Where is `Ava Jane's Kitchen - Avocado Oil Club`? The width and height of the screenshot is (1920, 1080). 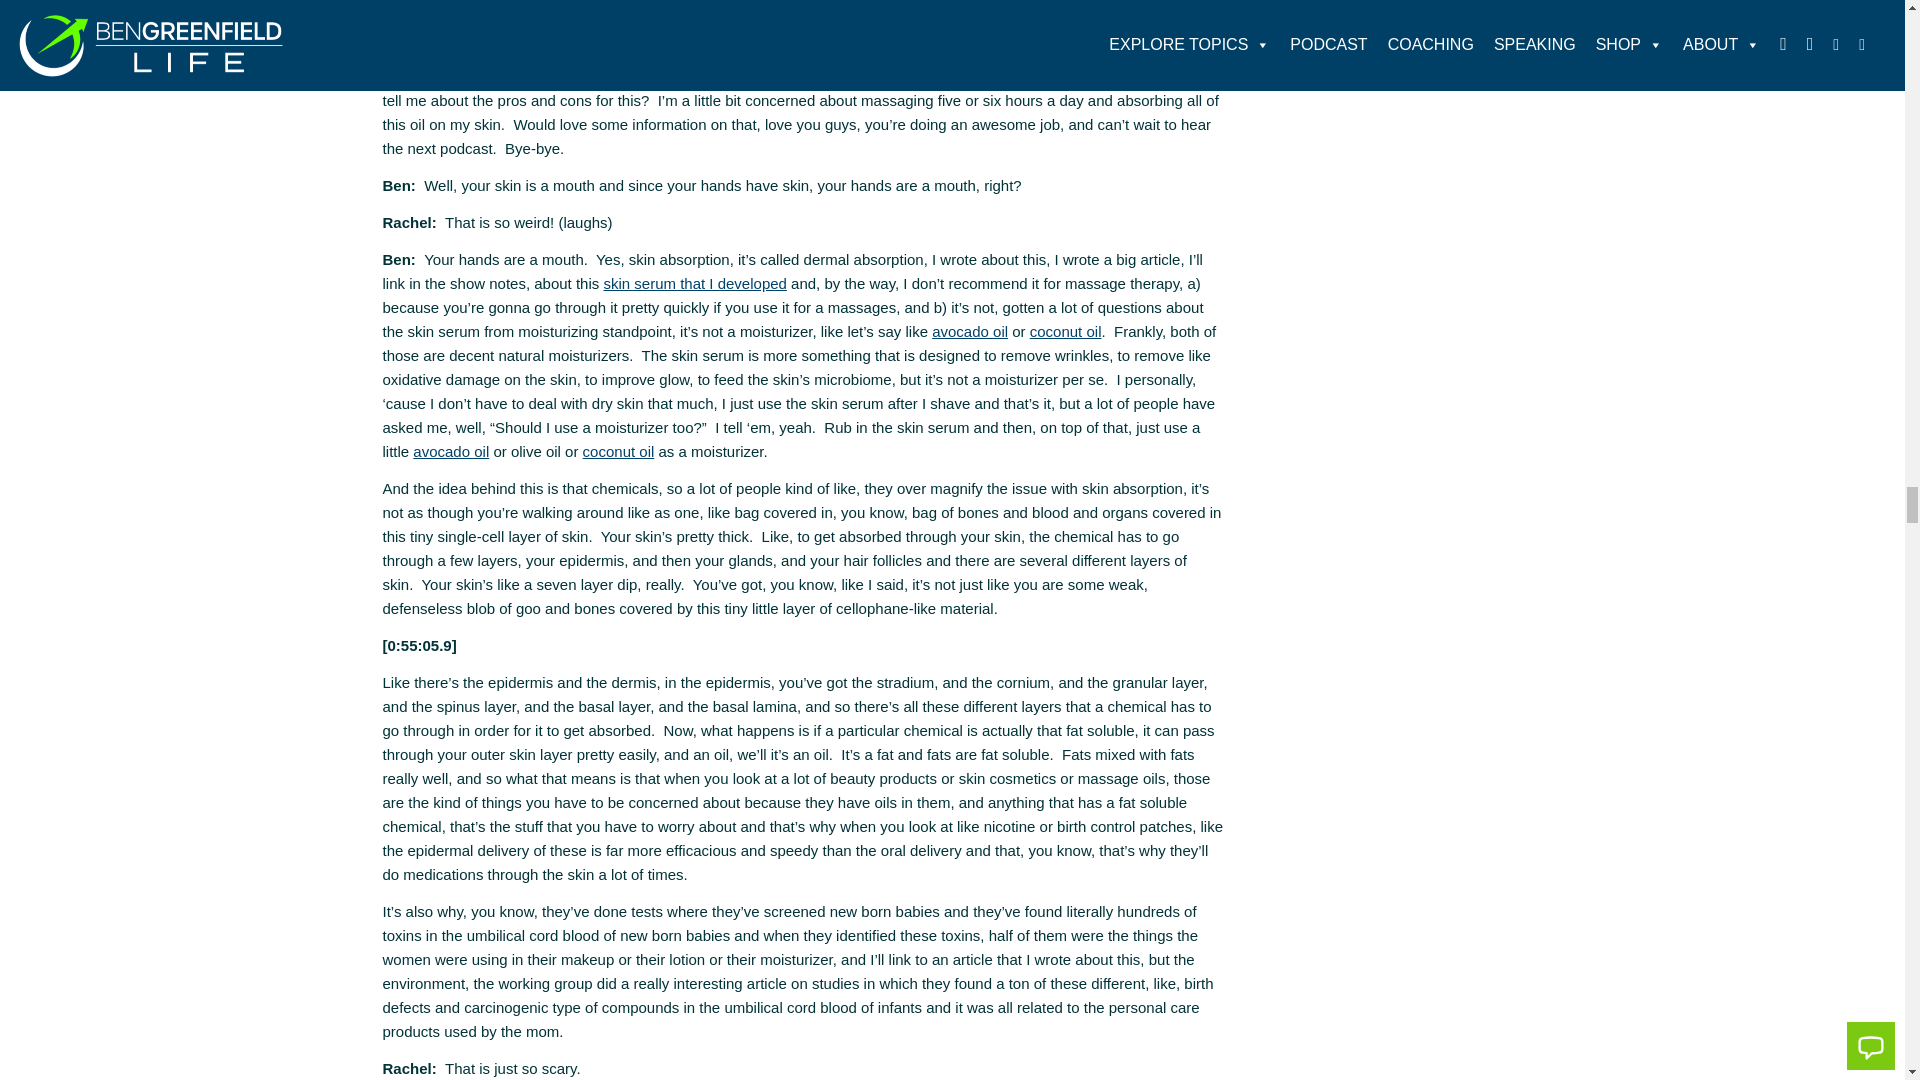 Ava Jane's Kitchen - Avocado Oil Club is located at coordinates (450, 451).